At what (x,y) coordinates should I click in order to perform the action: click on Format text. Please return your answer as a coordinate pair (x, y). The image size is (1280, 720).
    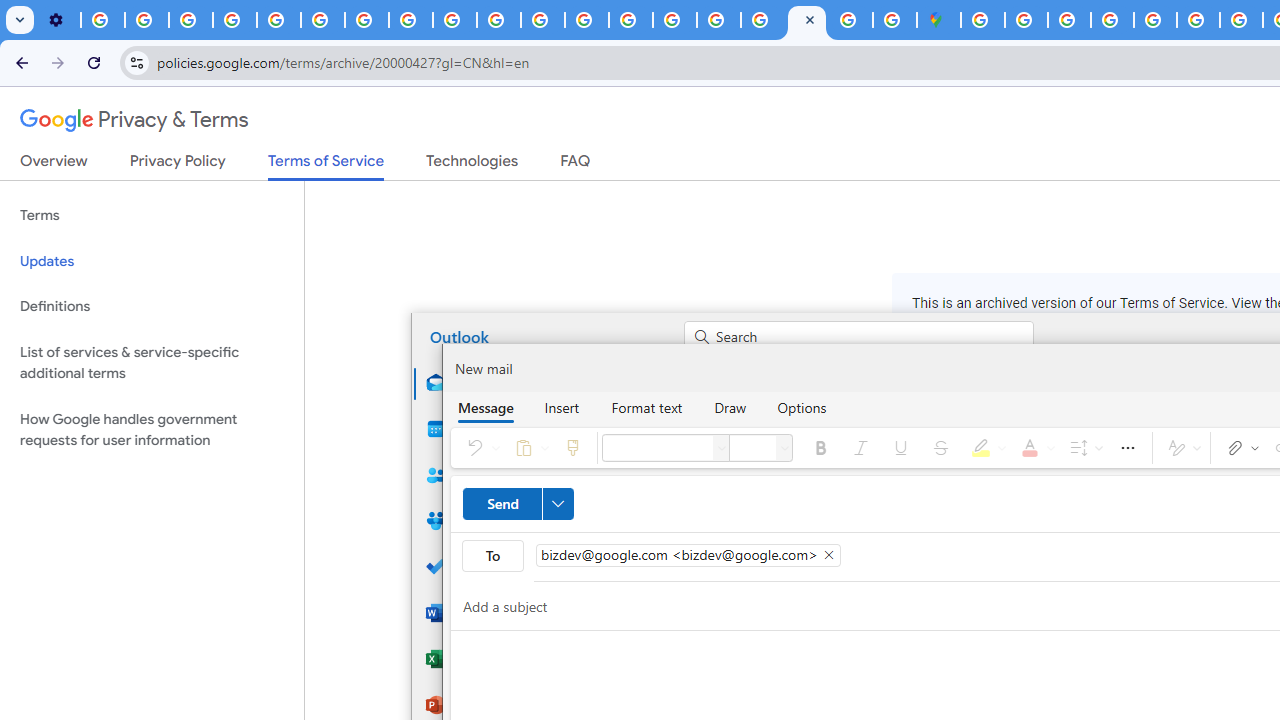
    Looking at the image, I should click on (646, 407).